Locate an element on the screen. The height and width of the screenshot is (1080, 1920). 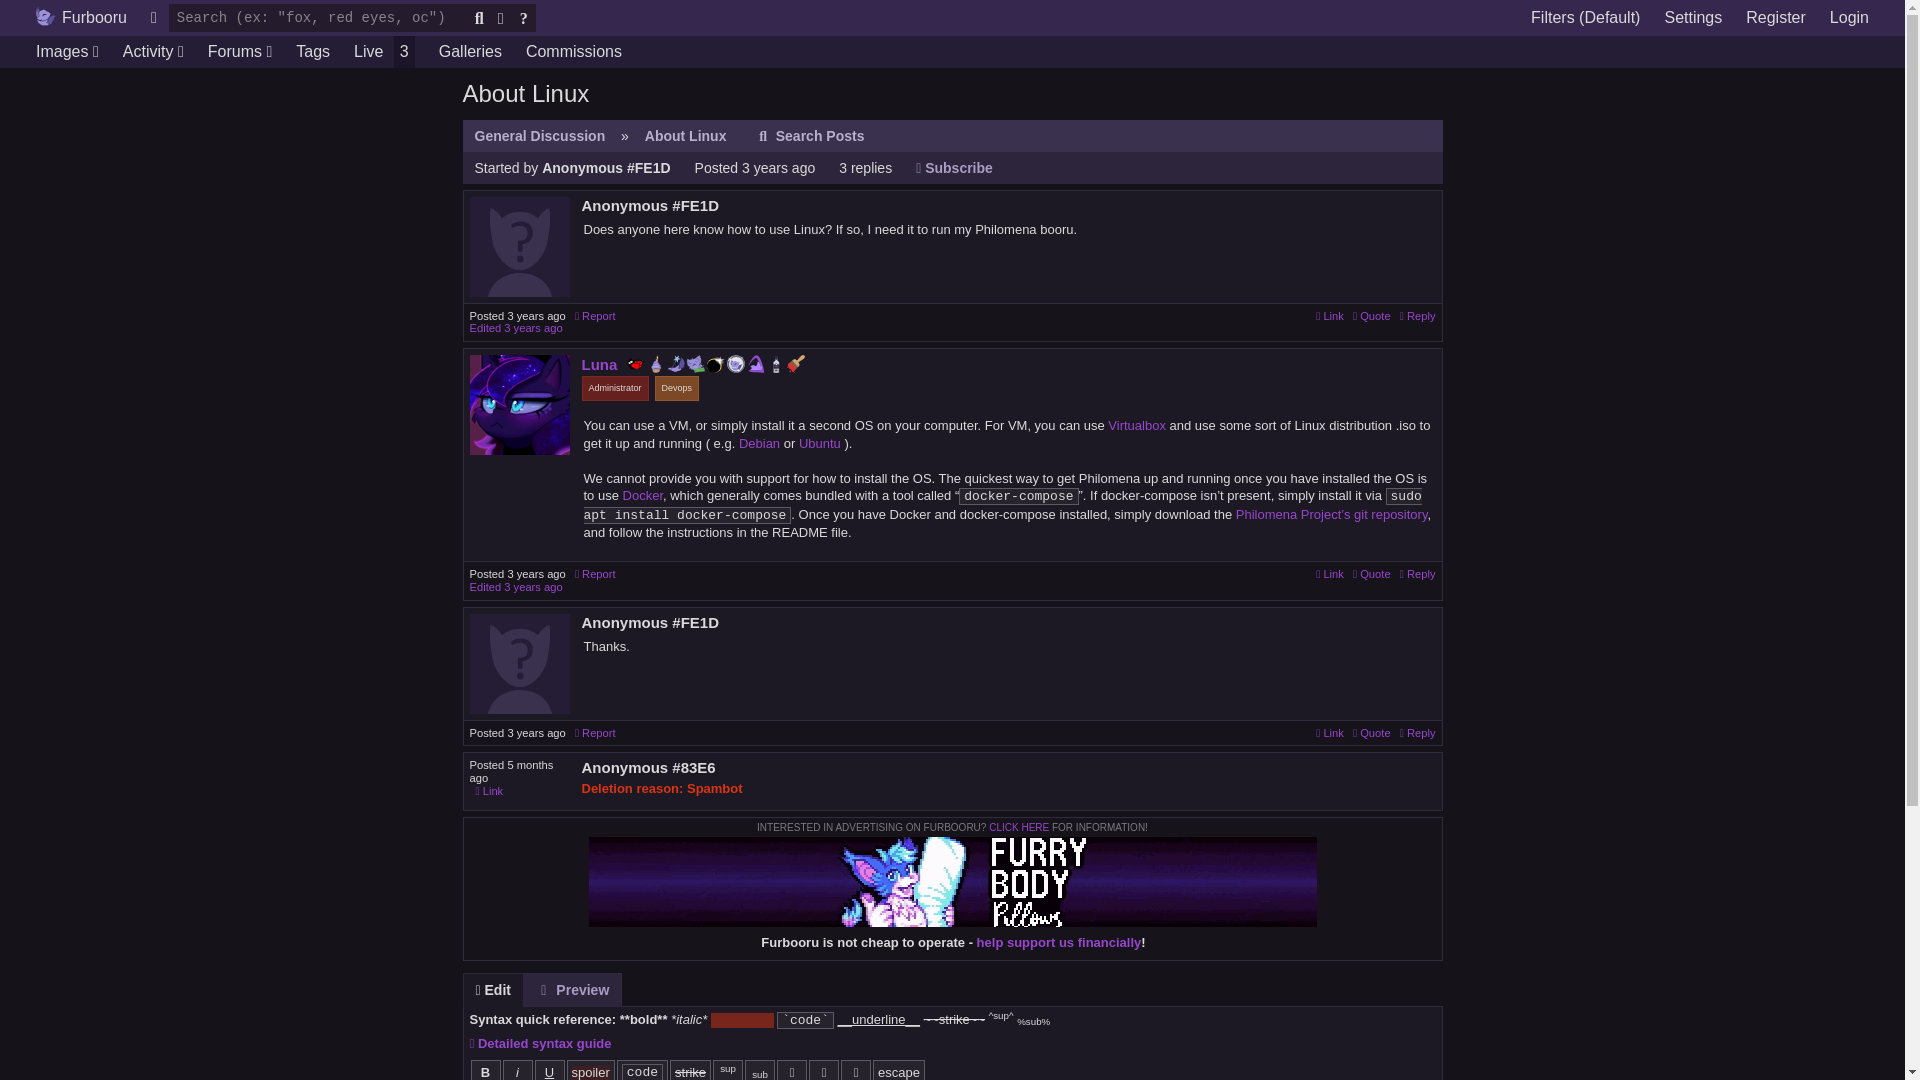
Commissions is located at coordinates (574, 52).